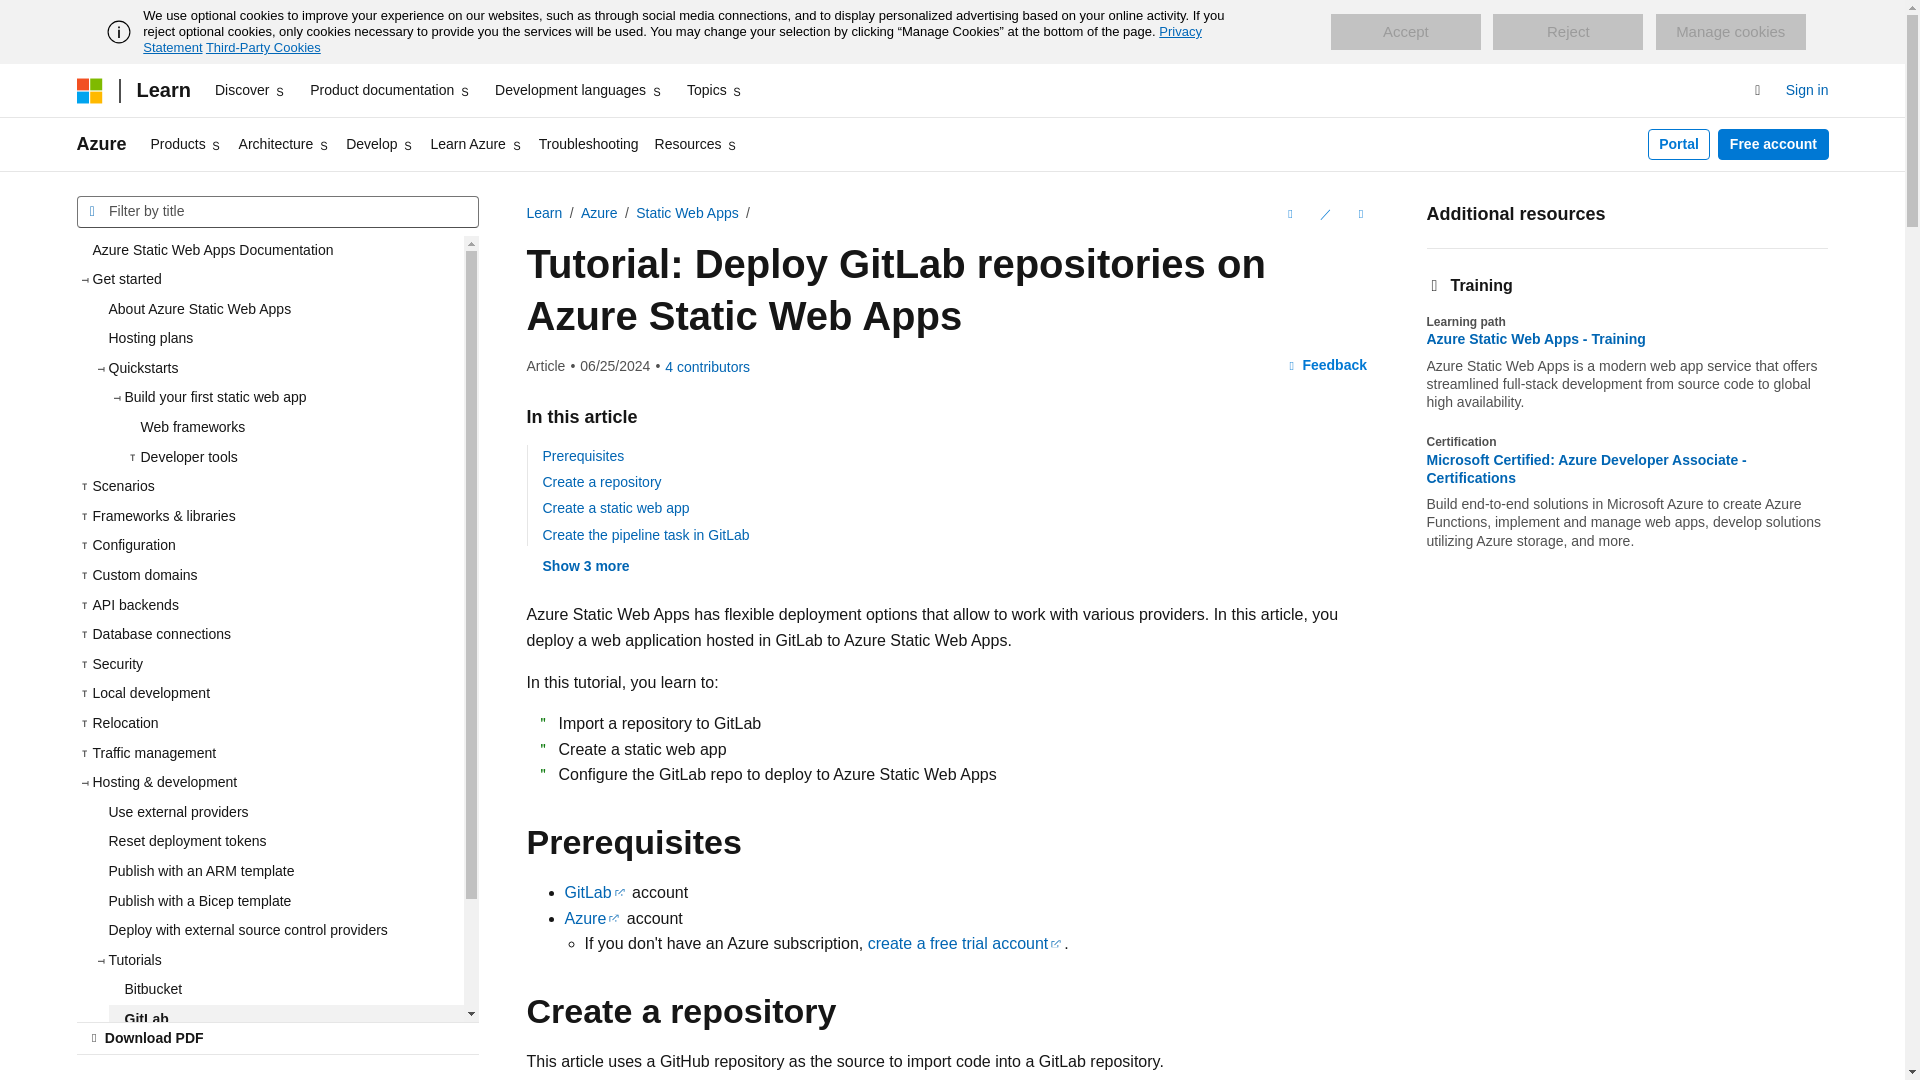  I want to click on Skip to main content, so click(15, 16).